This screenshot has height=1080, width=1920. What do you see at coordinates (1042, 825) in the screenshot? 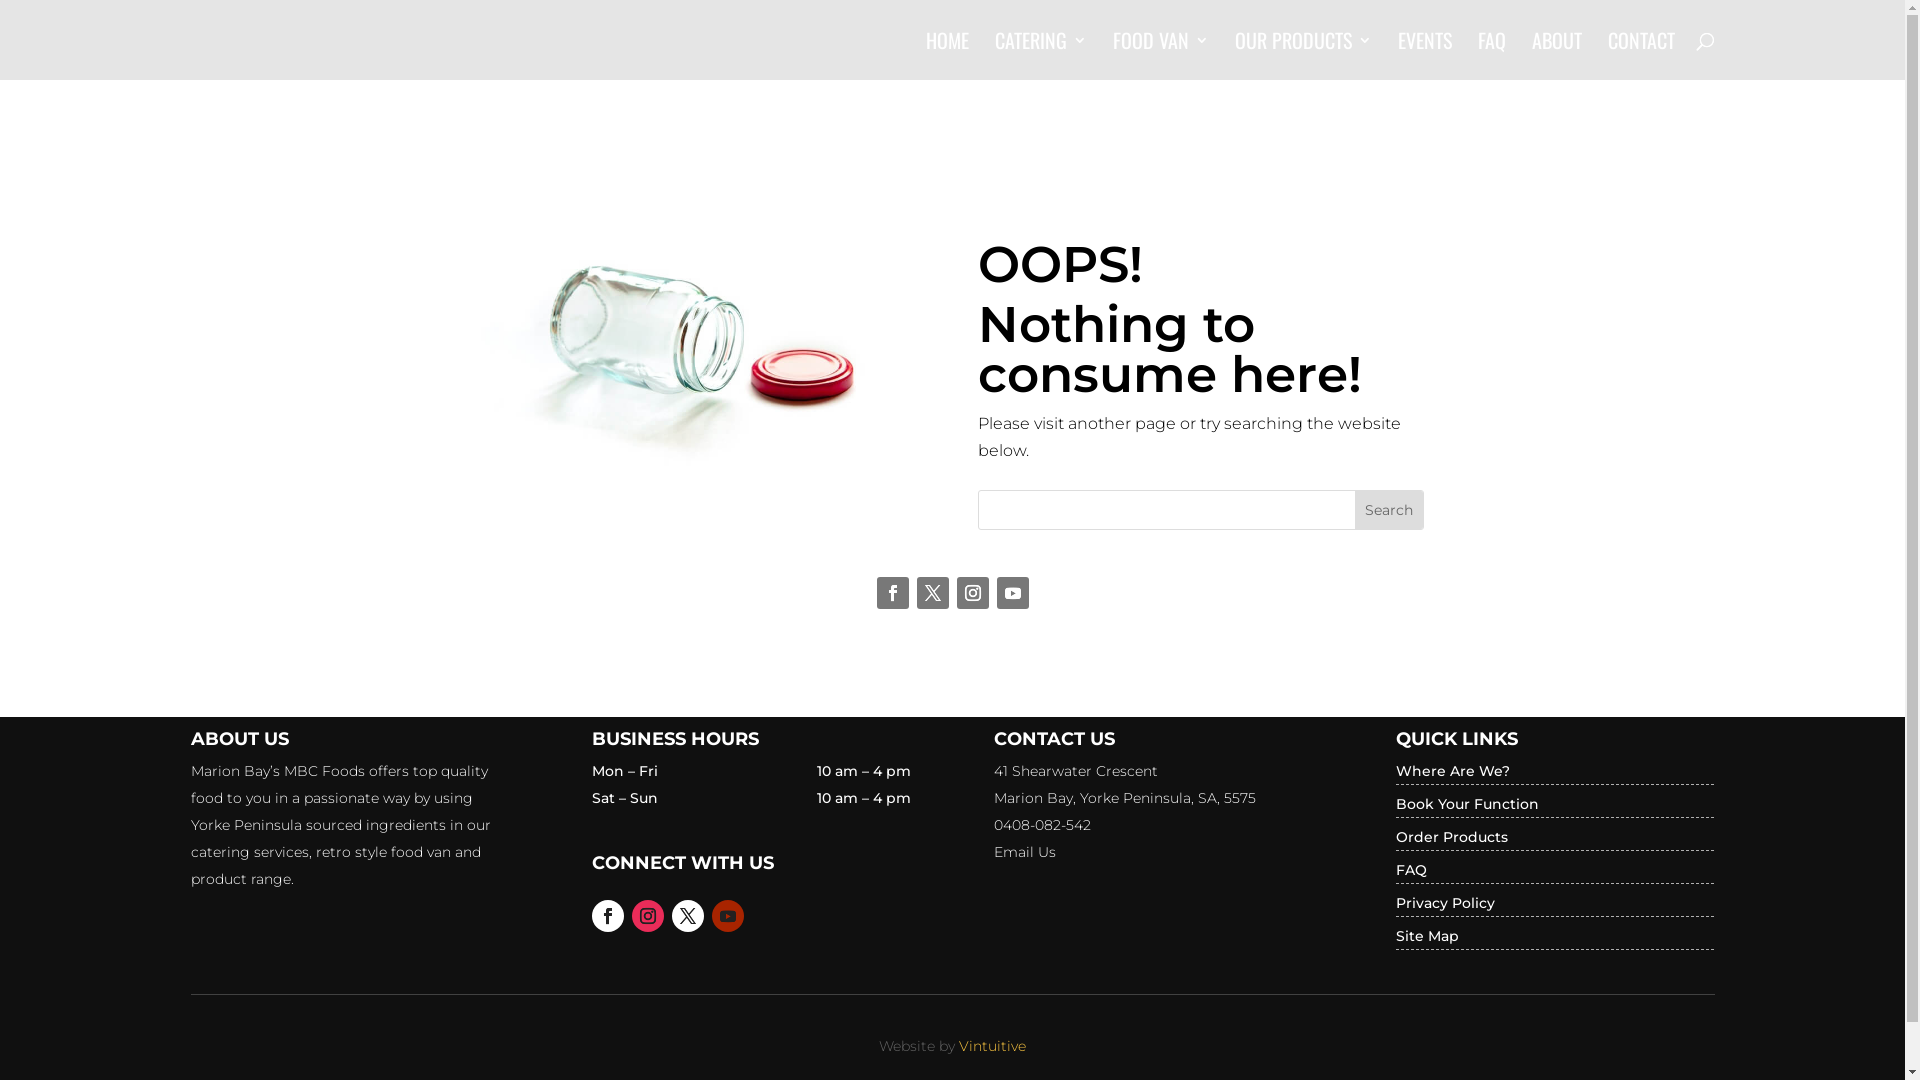
I see `0408-082-542` at bounding box center [1042, 825].